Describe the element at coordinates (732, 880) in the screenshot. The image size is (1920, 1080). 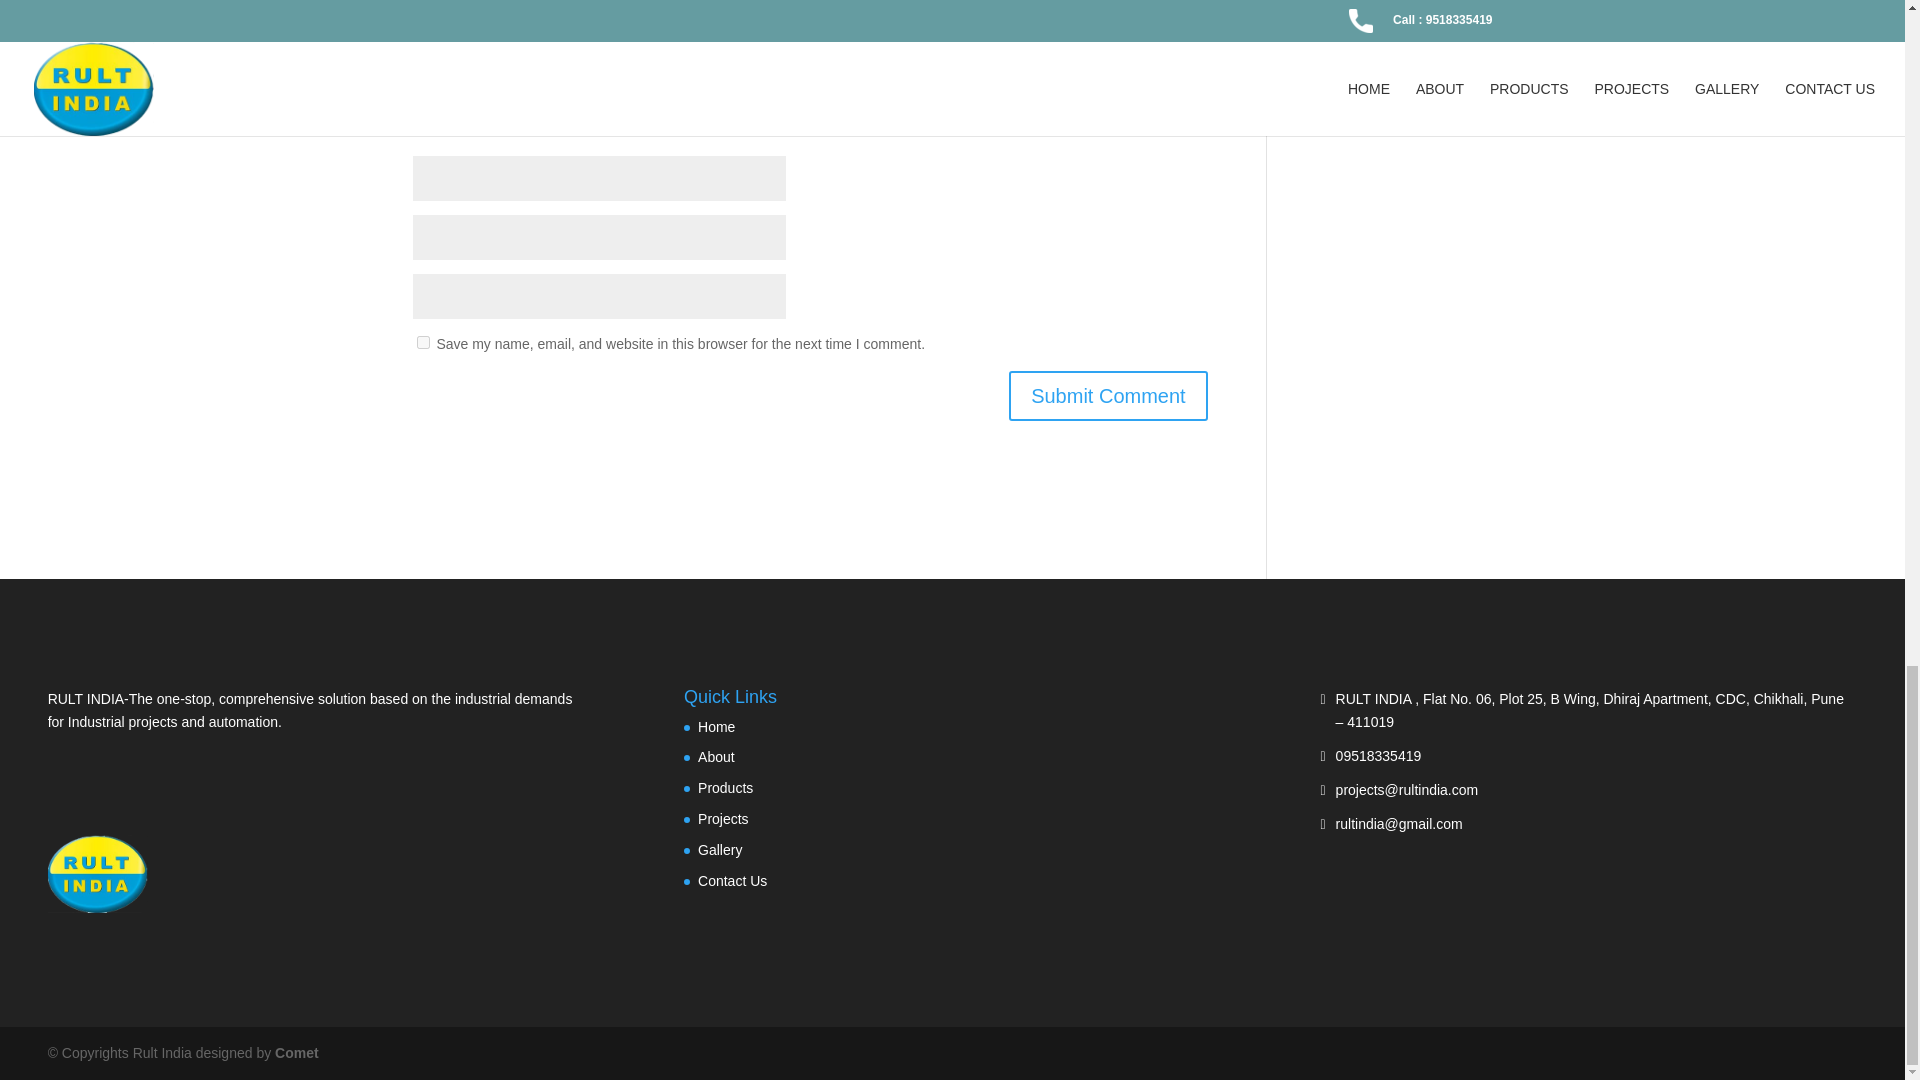
I see `Contact Us` at that location.